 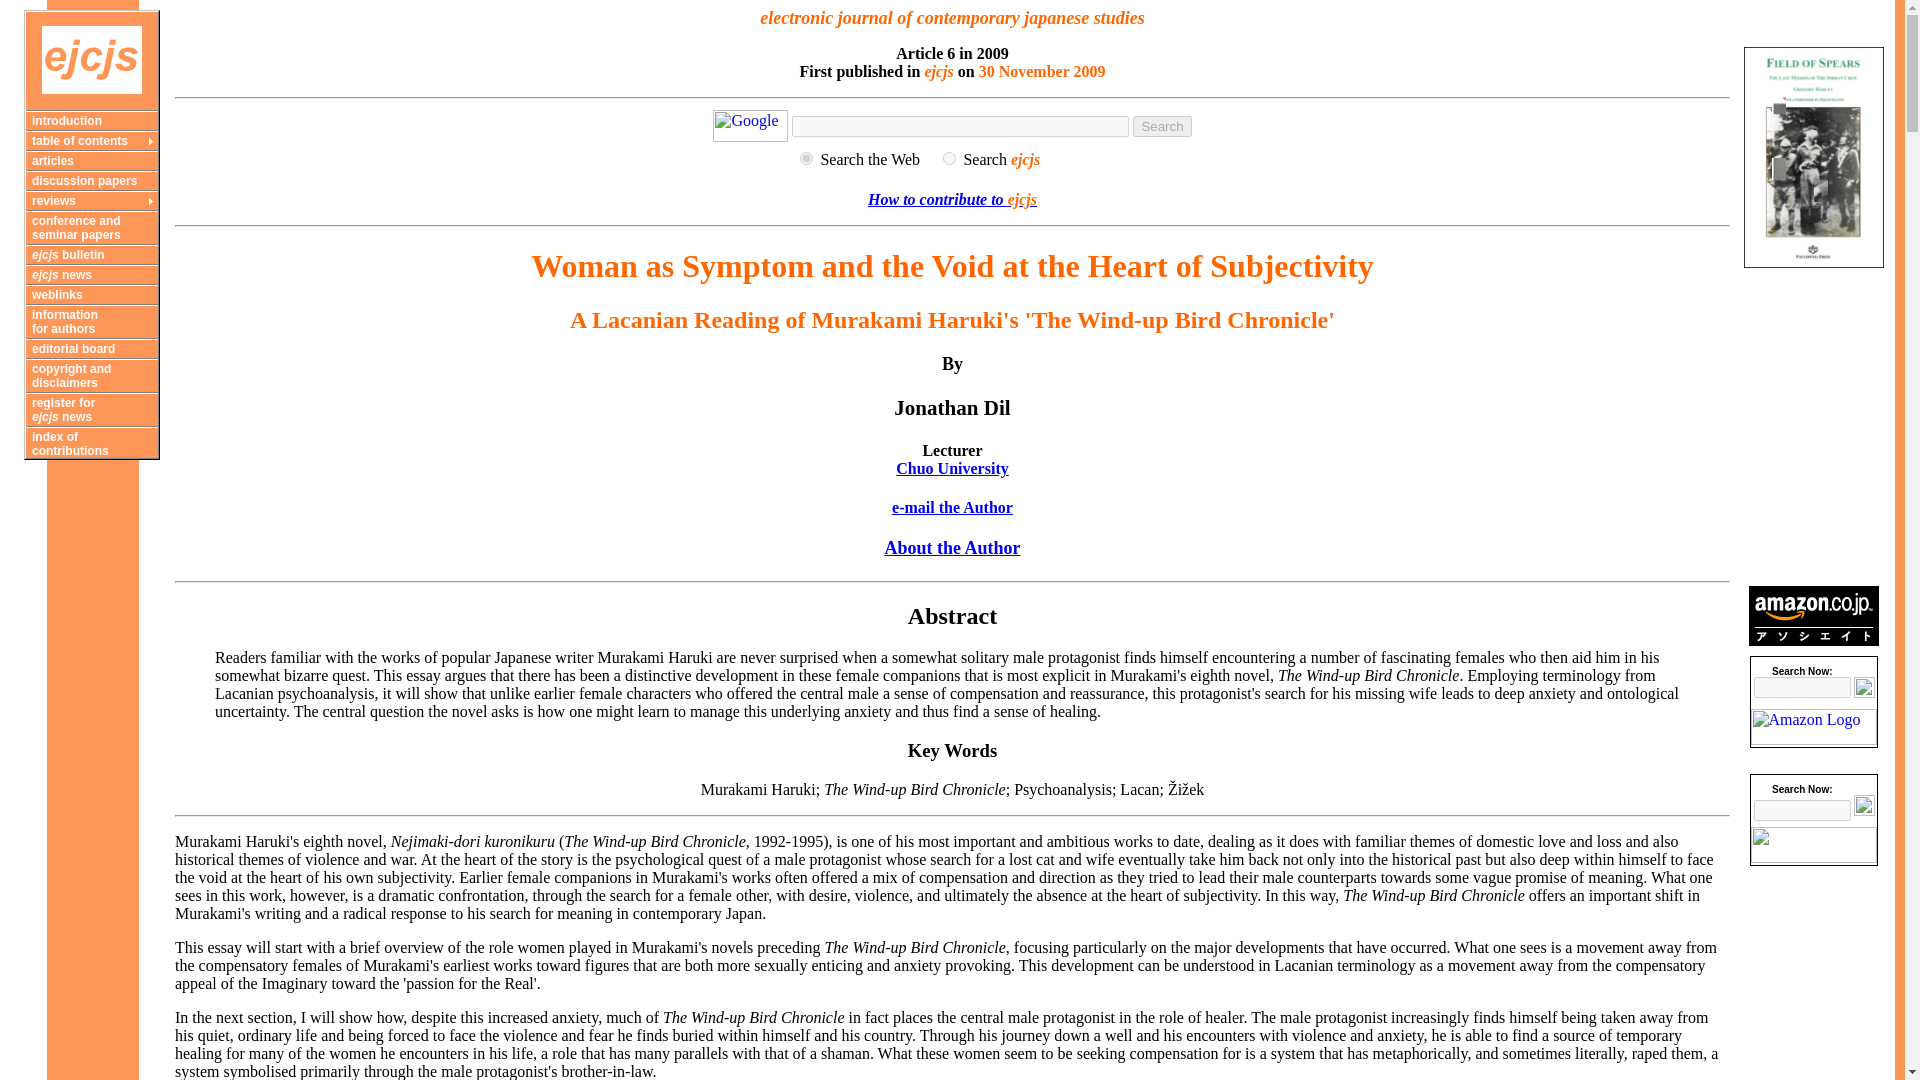 I want to click on Small ejcjs logo, so click(x=92, y=60).